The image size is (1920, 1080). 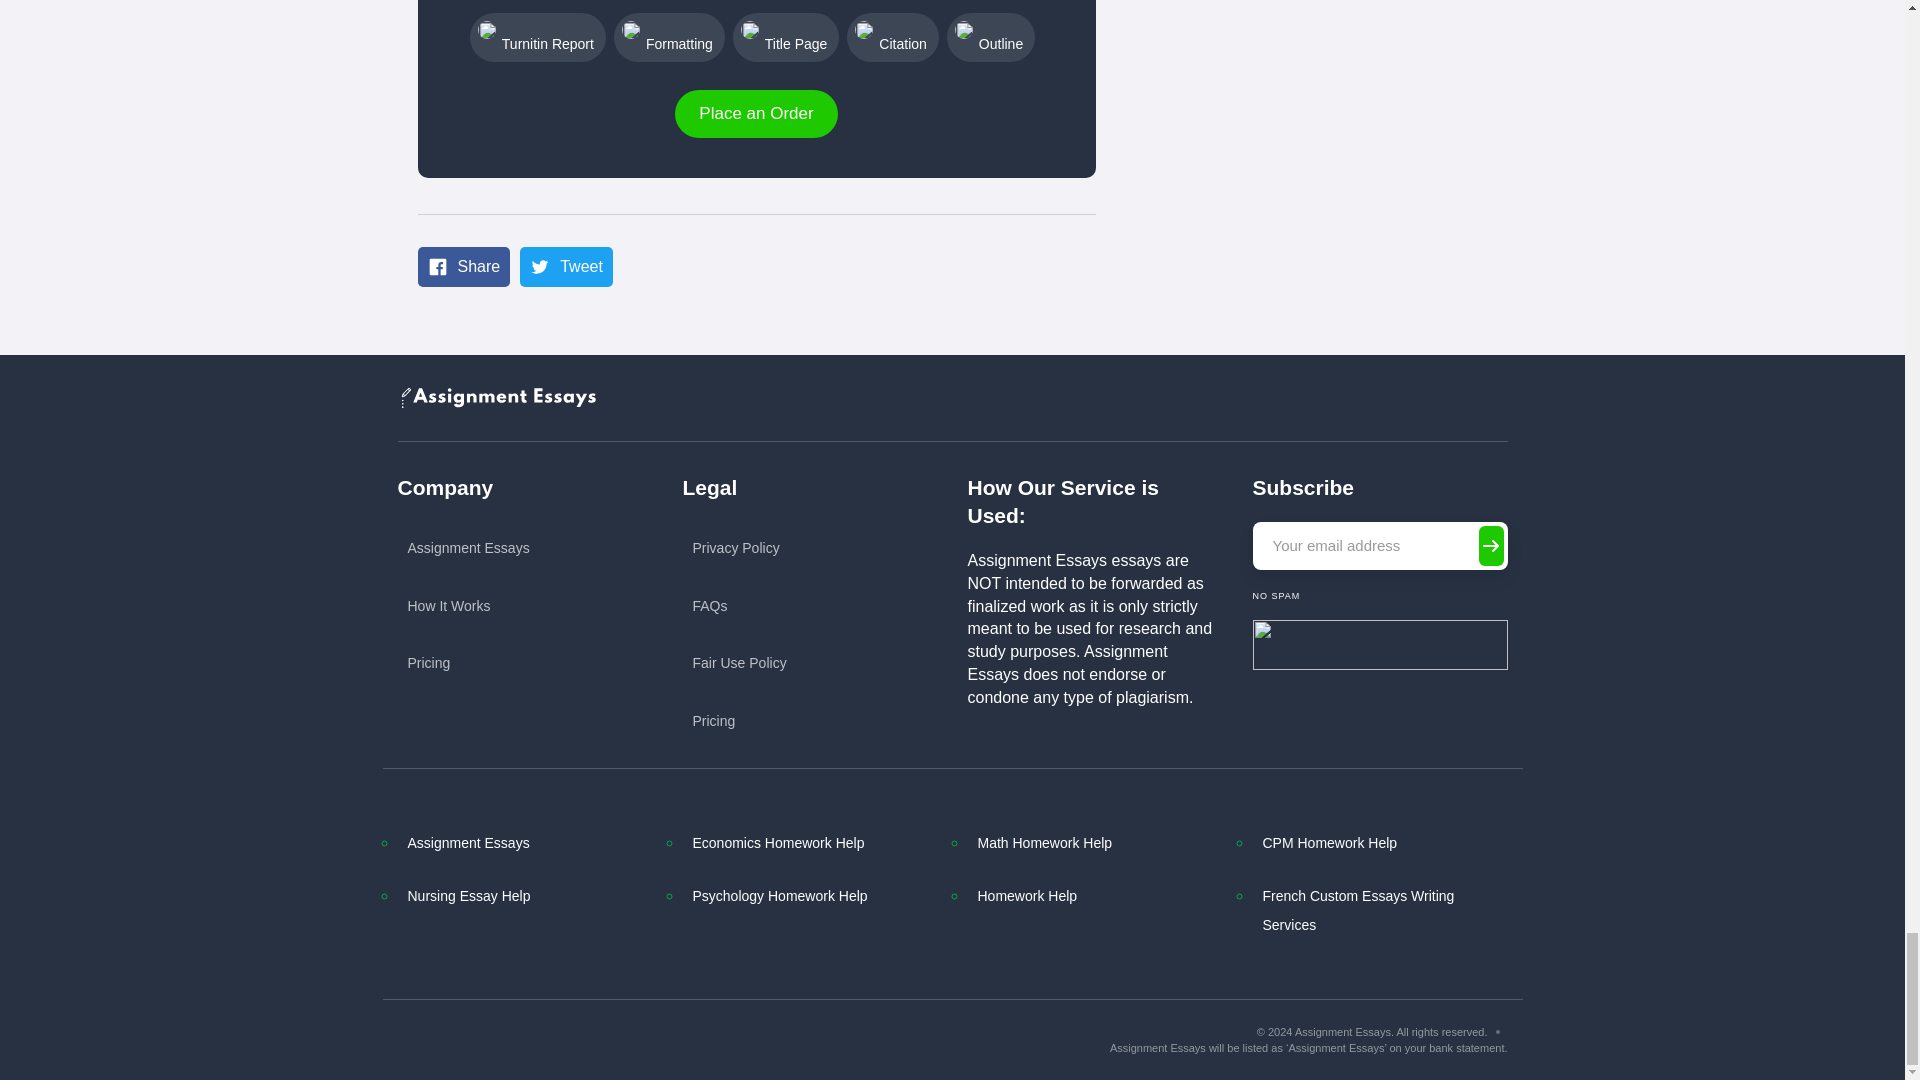 What do you see at coordinates (738, 548) in the screenshot?
I see `Privacy Policy` at bounding box center [738, 548].